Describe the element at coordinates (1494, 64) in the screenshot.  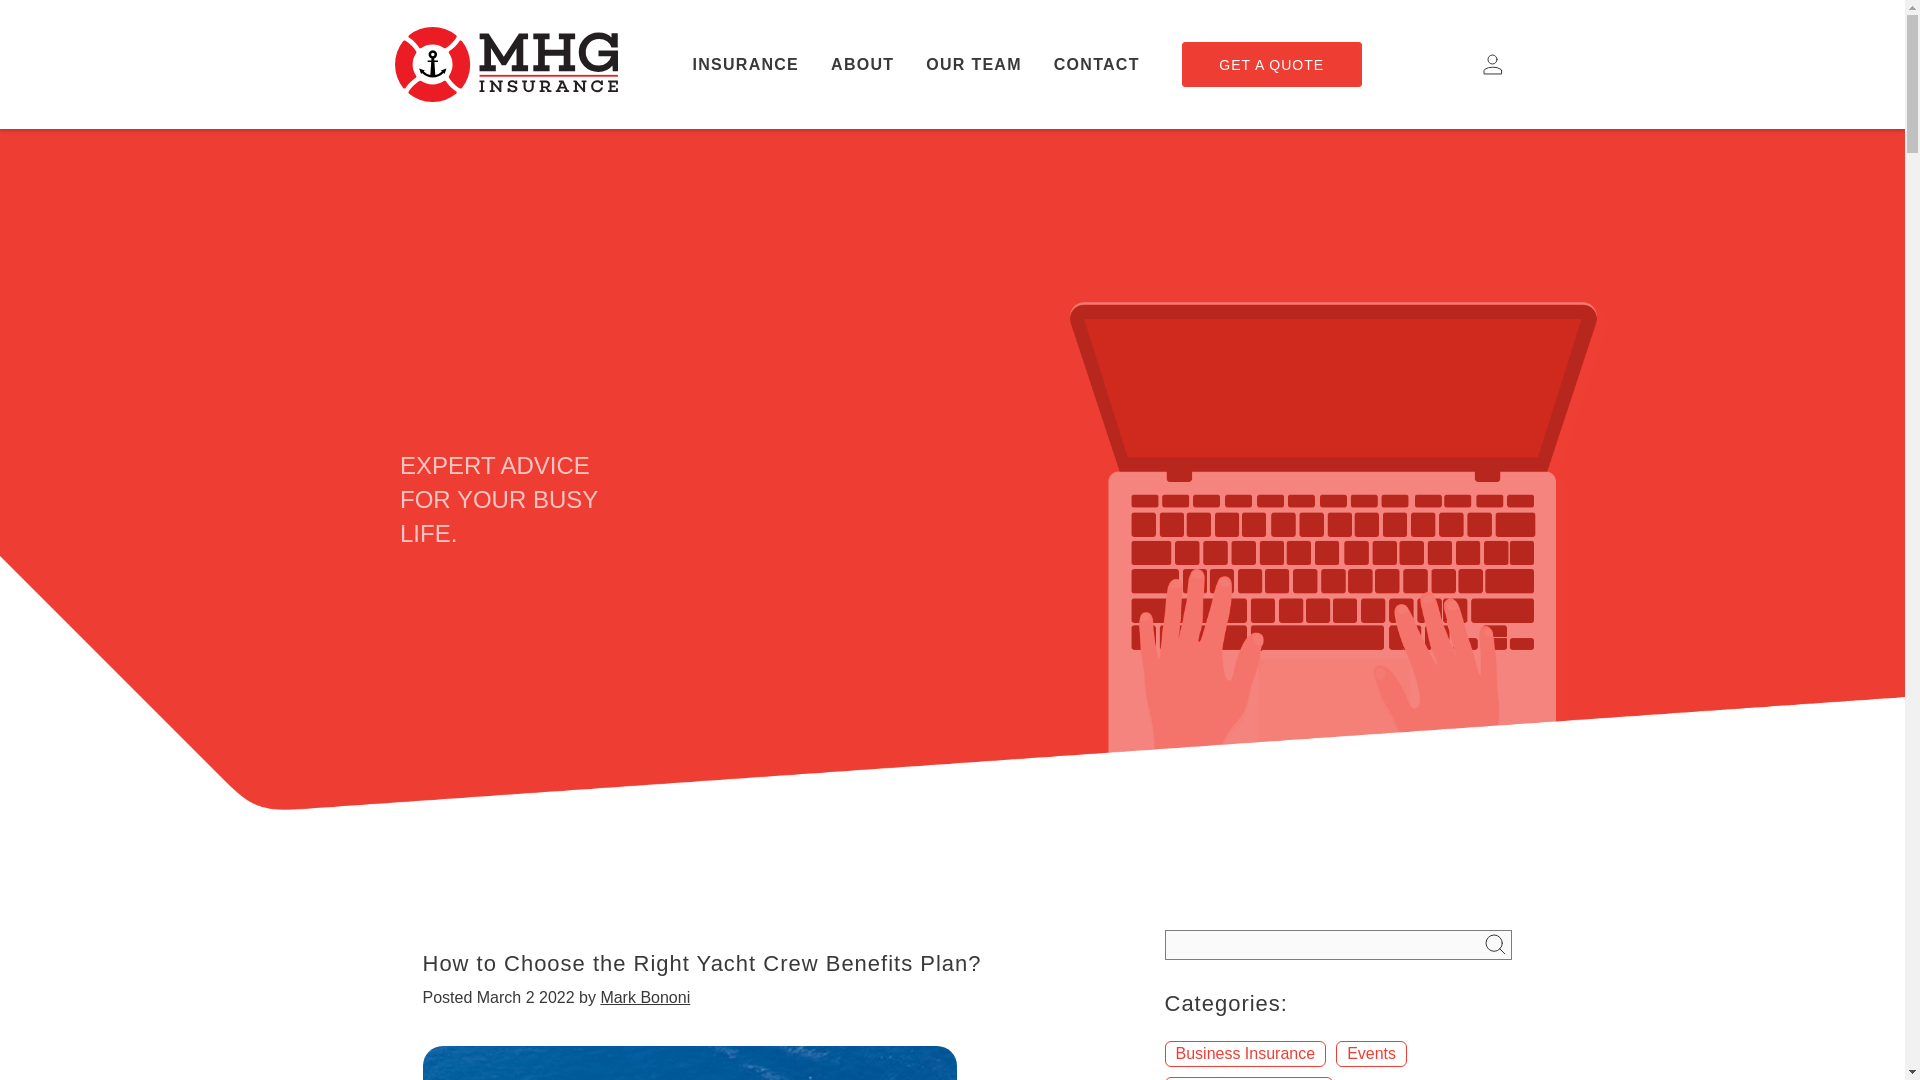
I see `Member Login` at that location.